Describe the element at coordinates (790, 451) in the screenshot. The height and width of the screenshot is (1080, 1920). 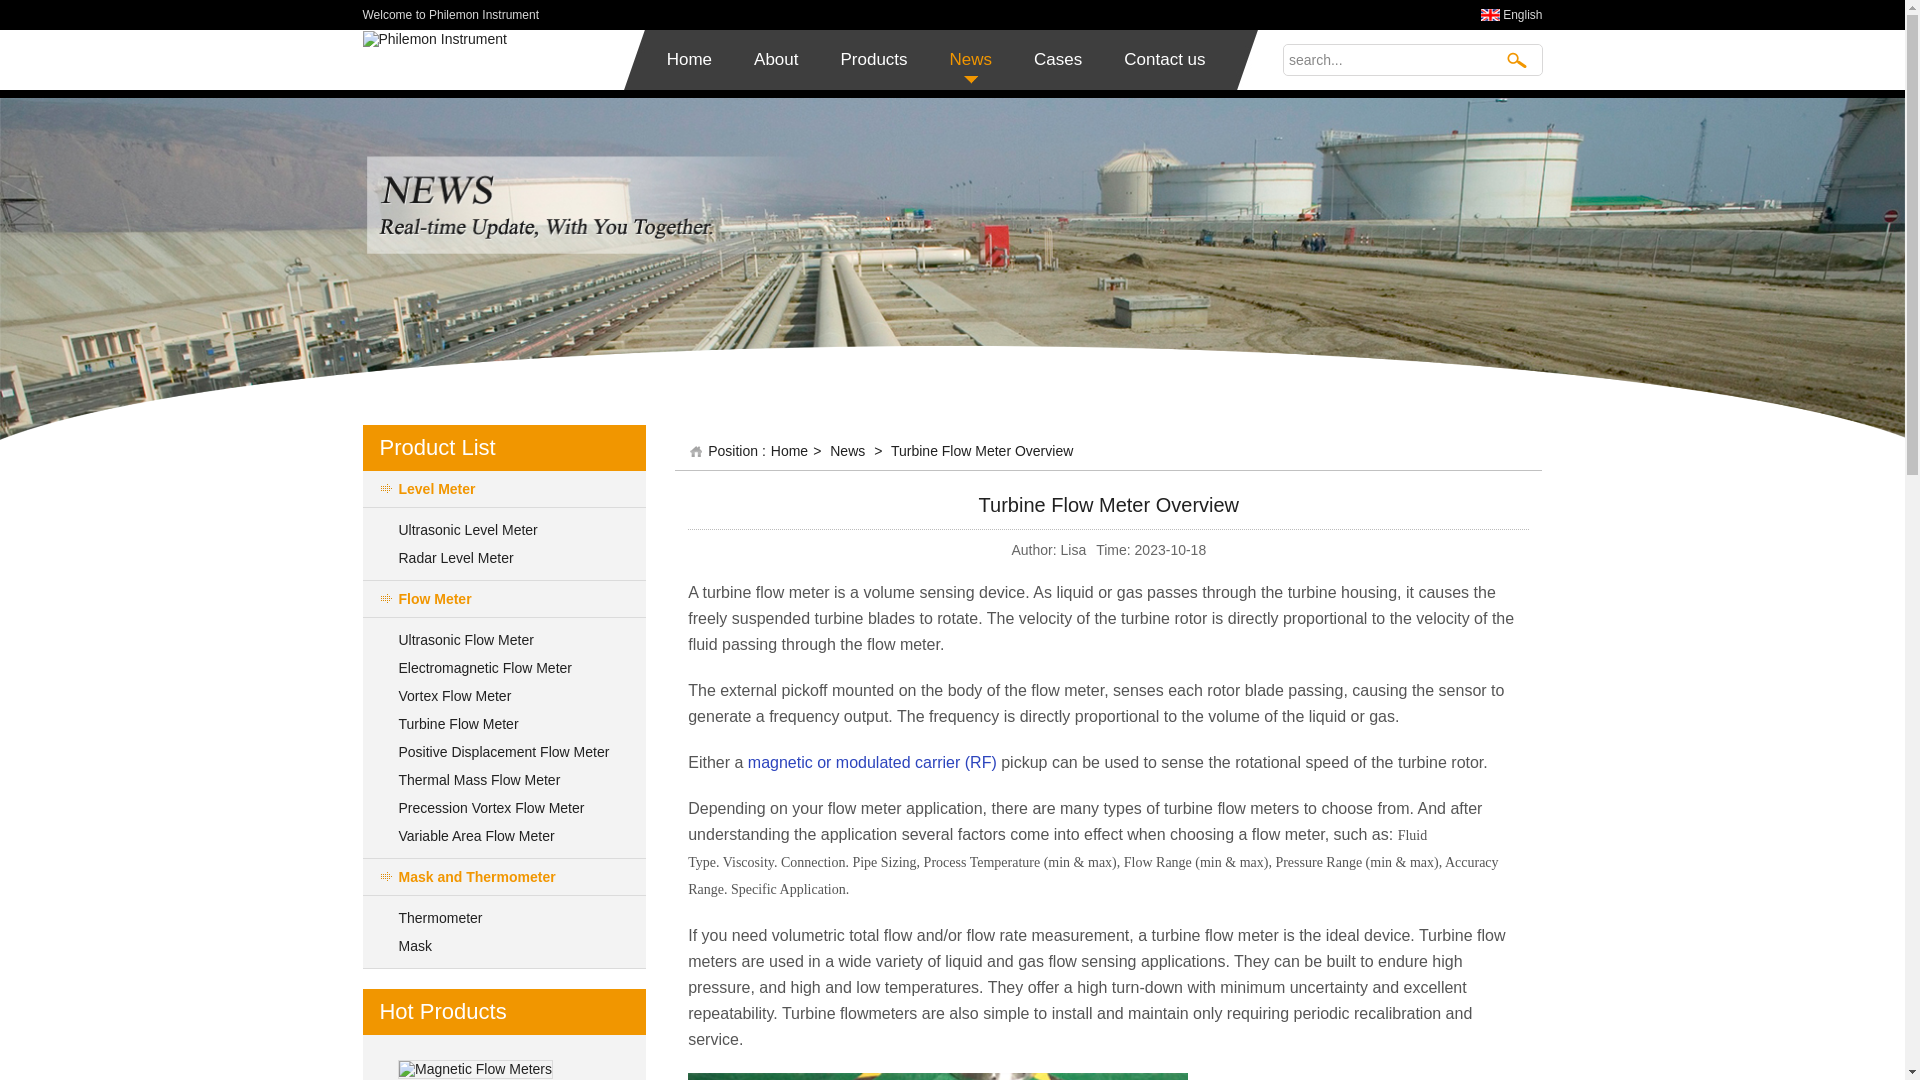
I see `Home` at that location.